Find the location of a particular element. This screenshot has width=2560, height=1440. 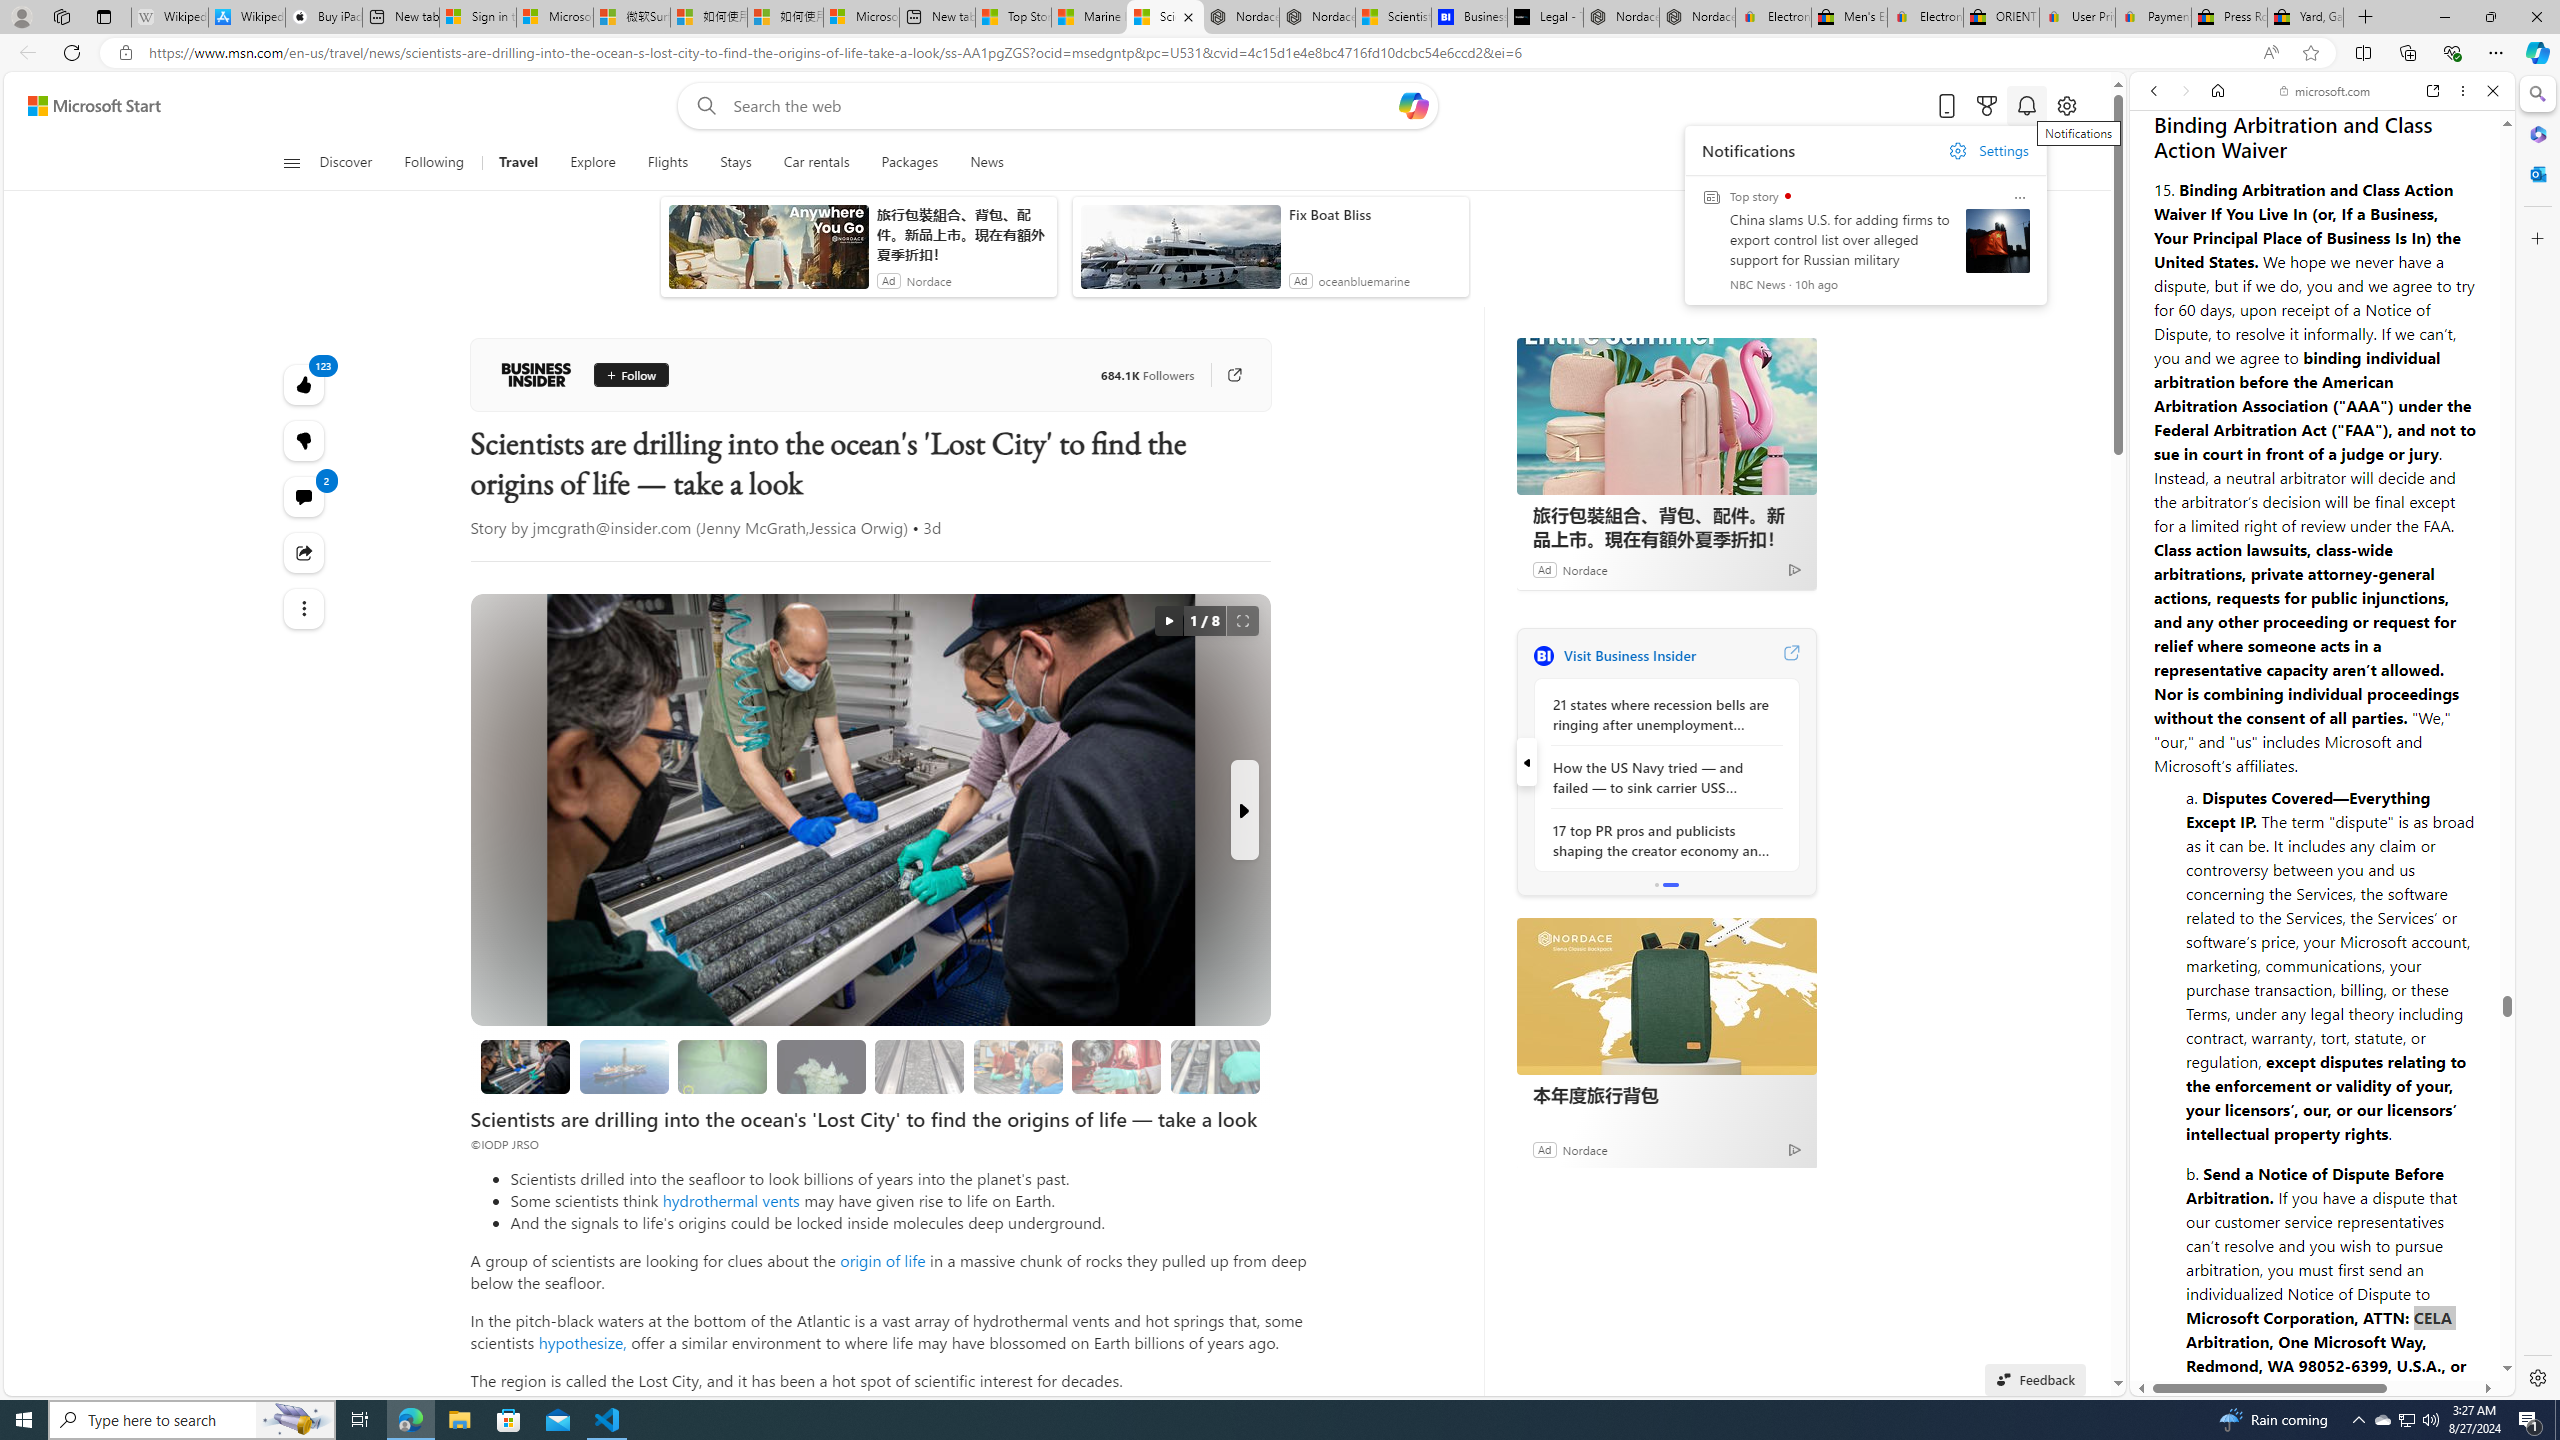

Feedback is located at coordinates (2436, 1332).